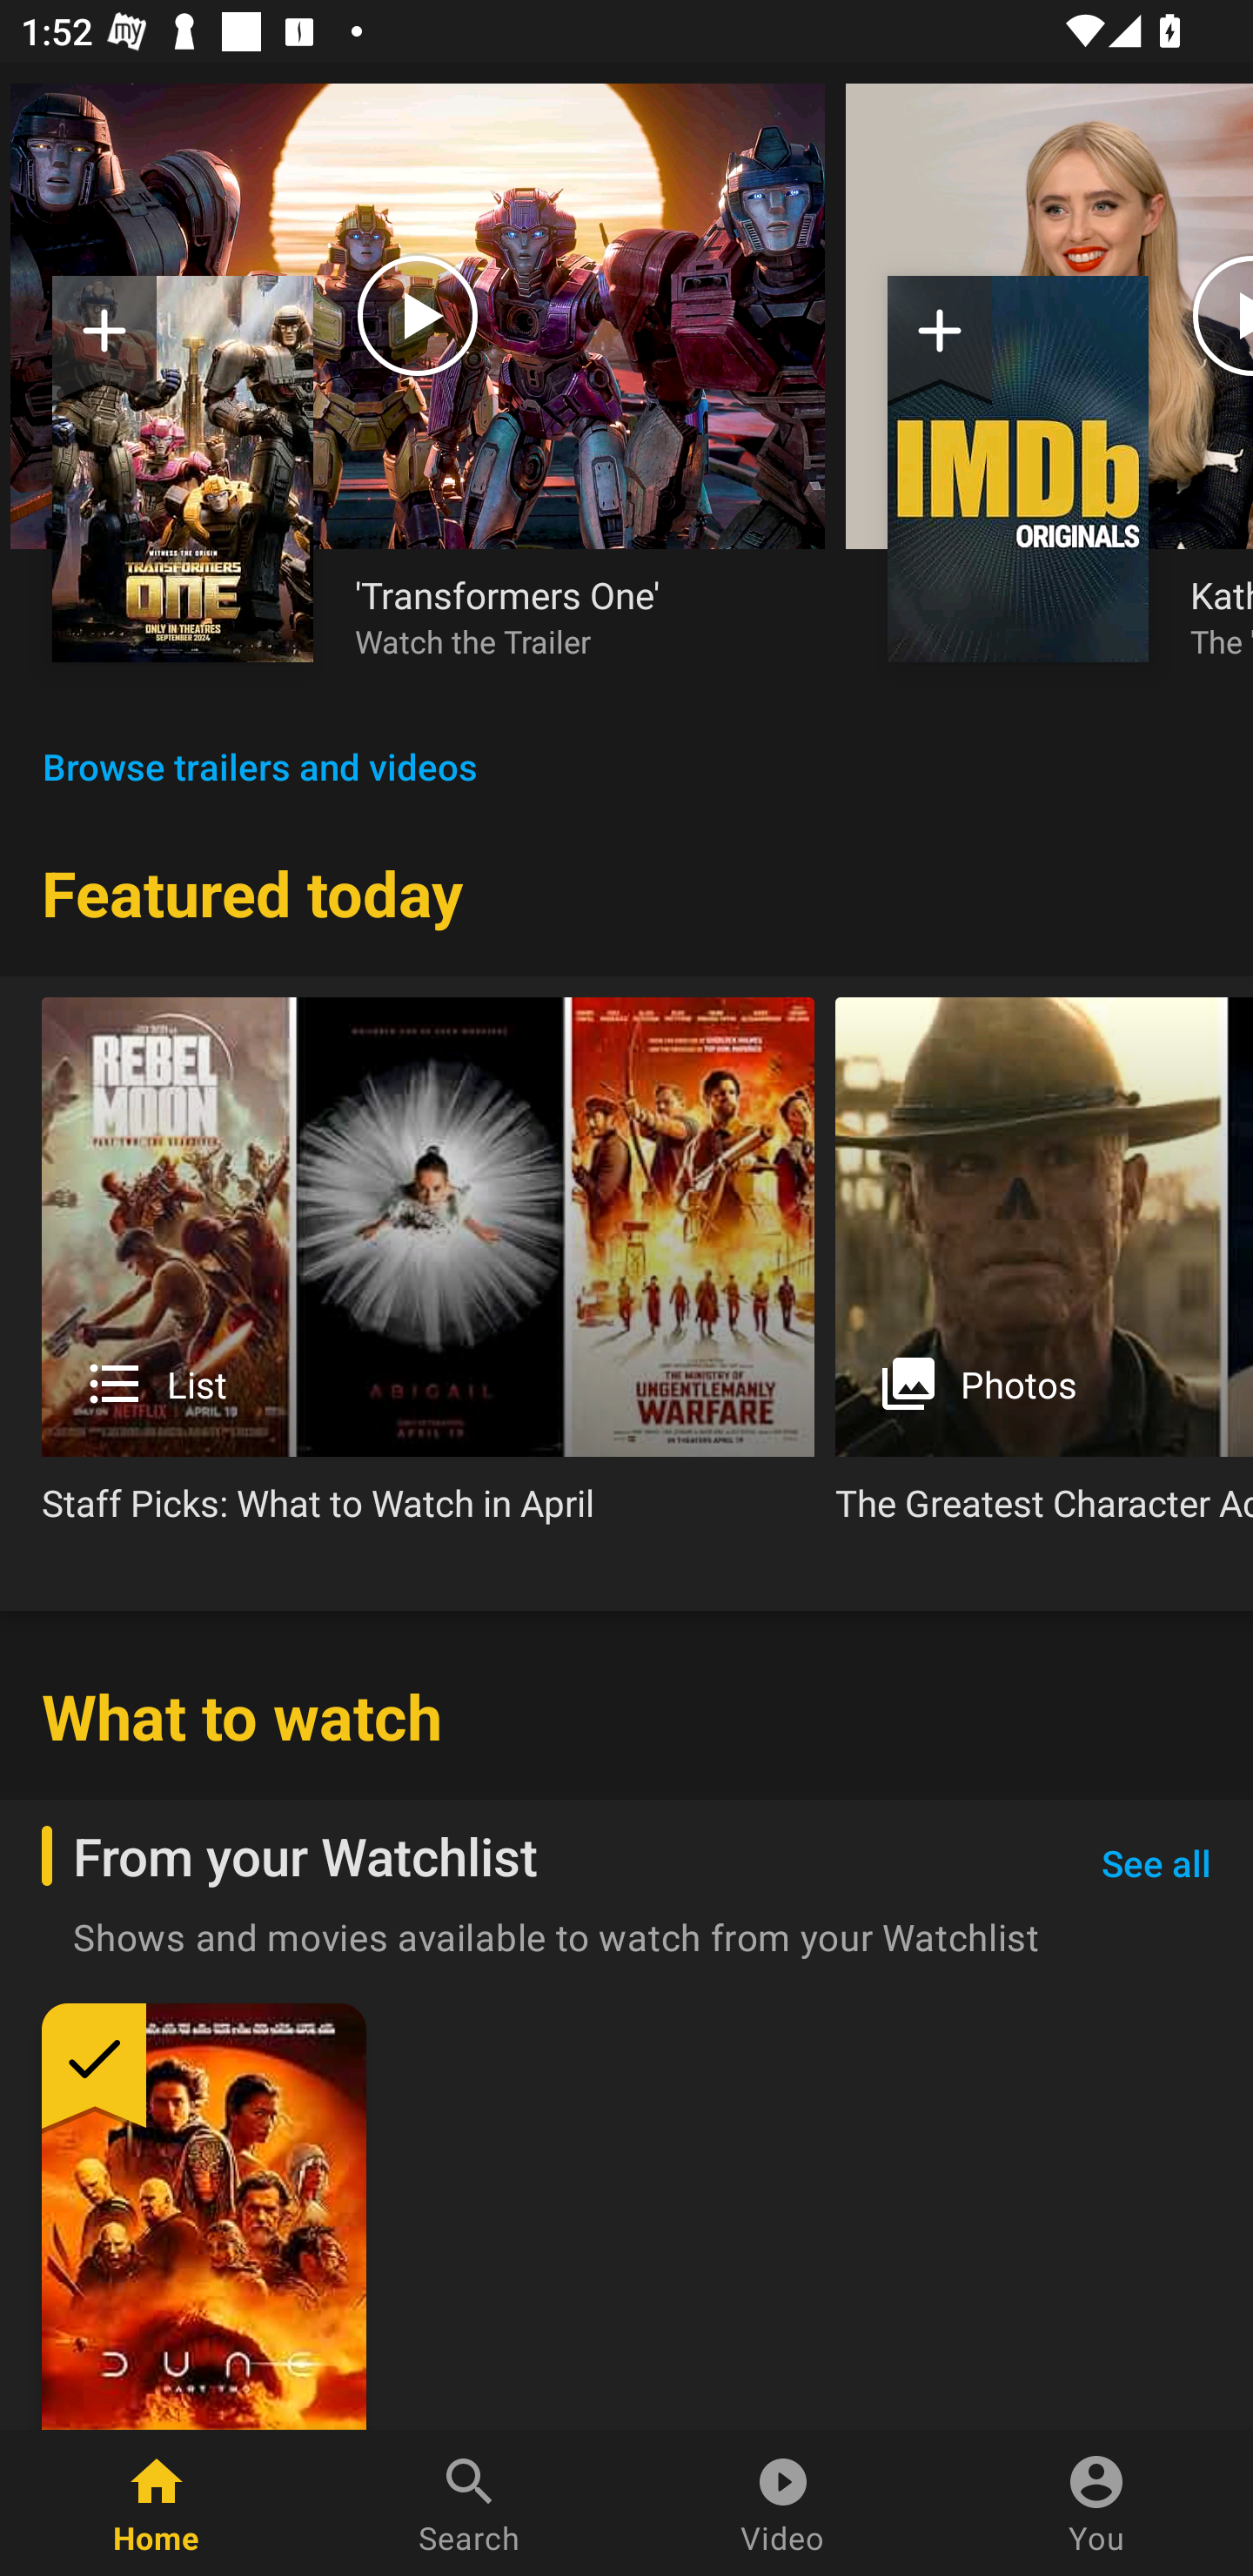 The height and width of the screenshot is (2576, 1253). I want to click on Video, so click(783, 2503).